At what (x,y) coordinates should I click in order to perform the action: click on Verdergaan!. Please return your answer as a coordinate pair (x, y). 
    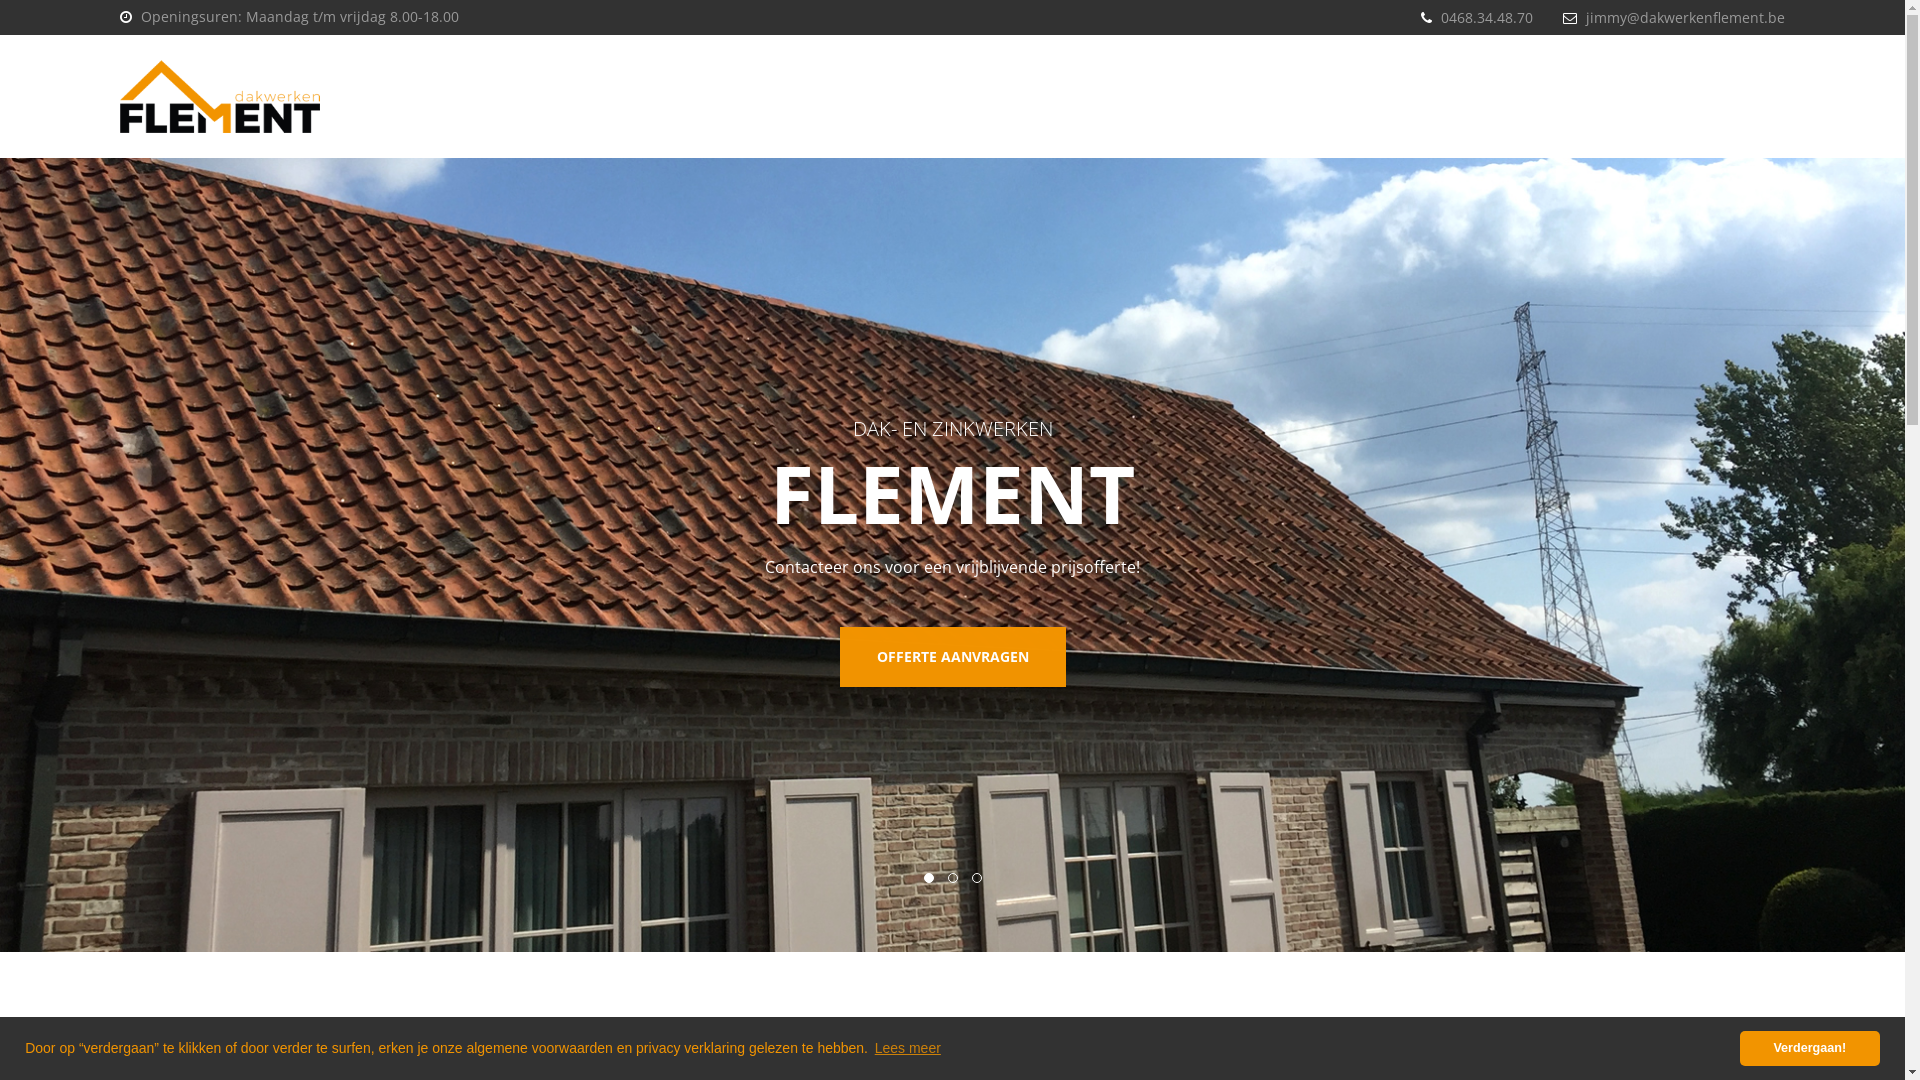
    Looking at the image, I should click on (1810, 1048).